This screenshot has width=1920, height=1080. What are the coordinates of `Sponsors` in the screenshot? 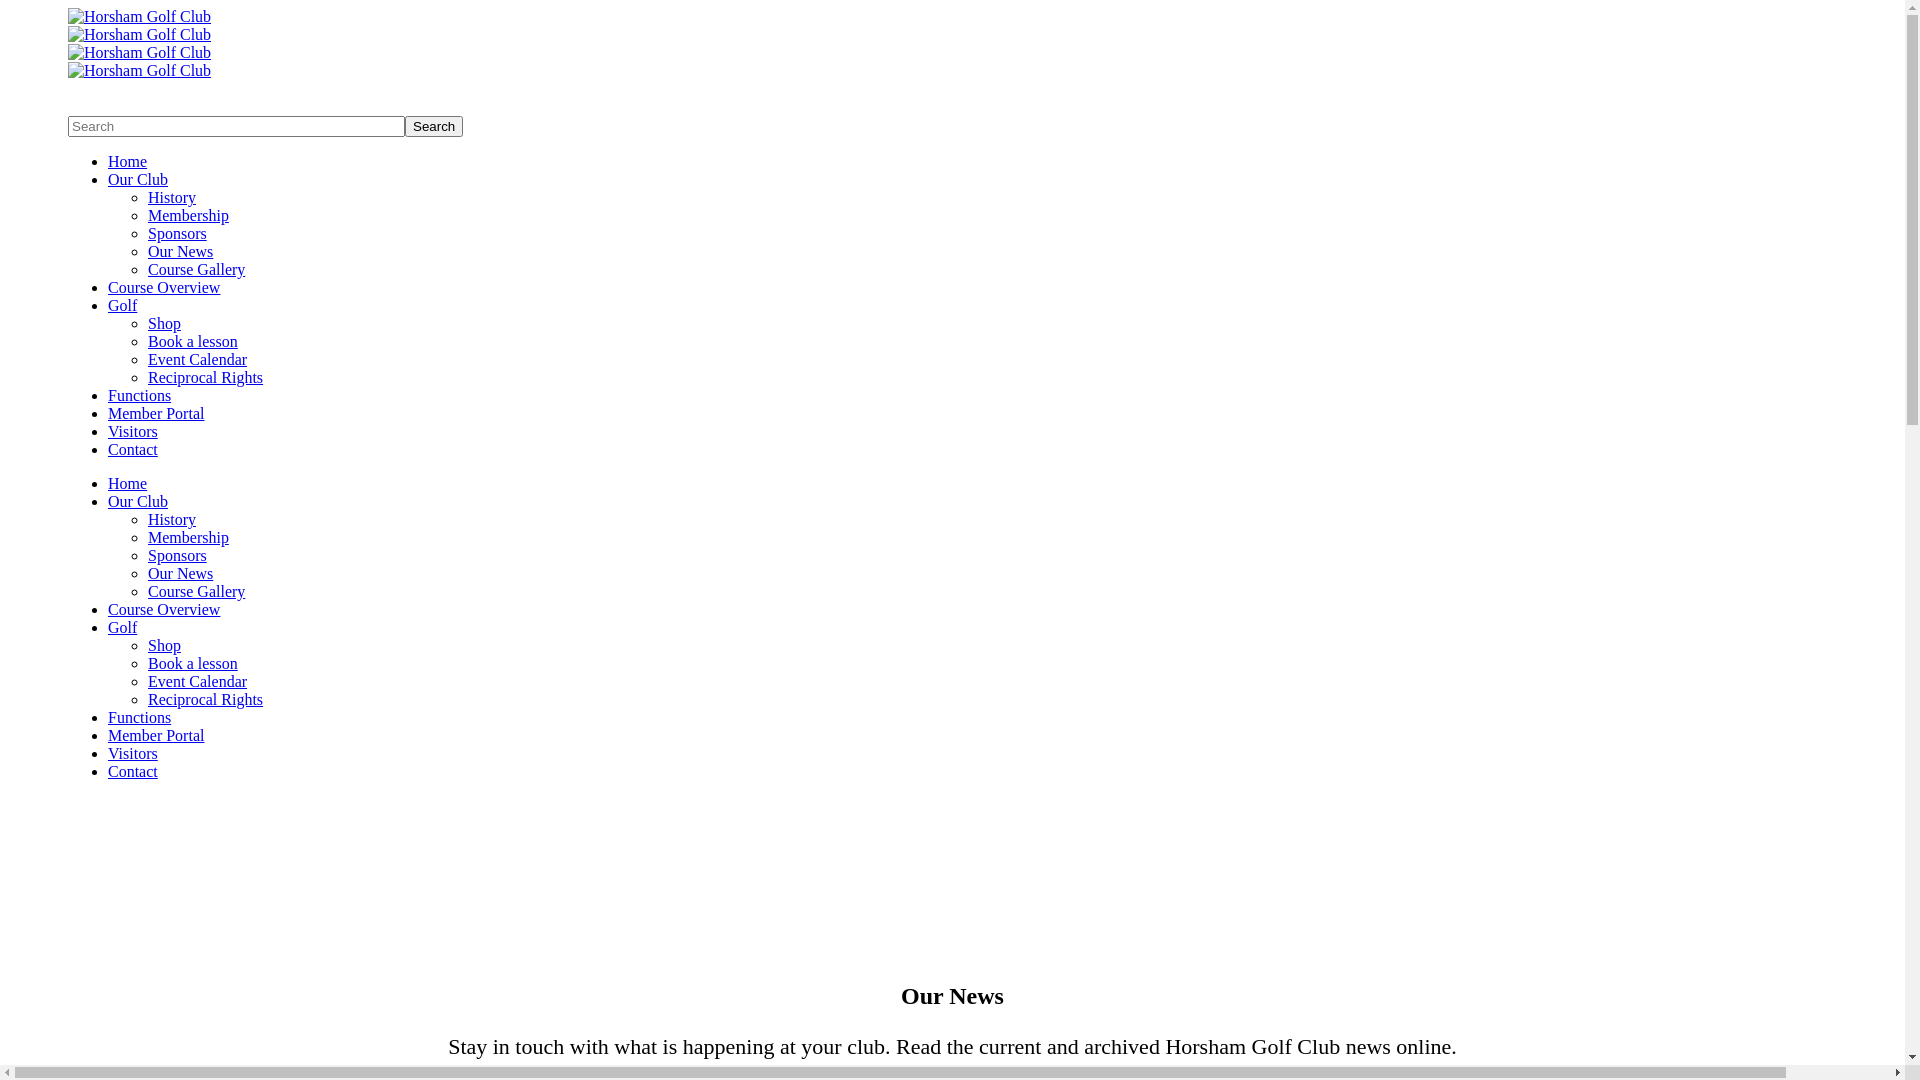 It's located at (178, 234).